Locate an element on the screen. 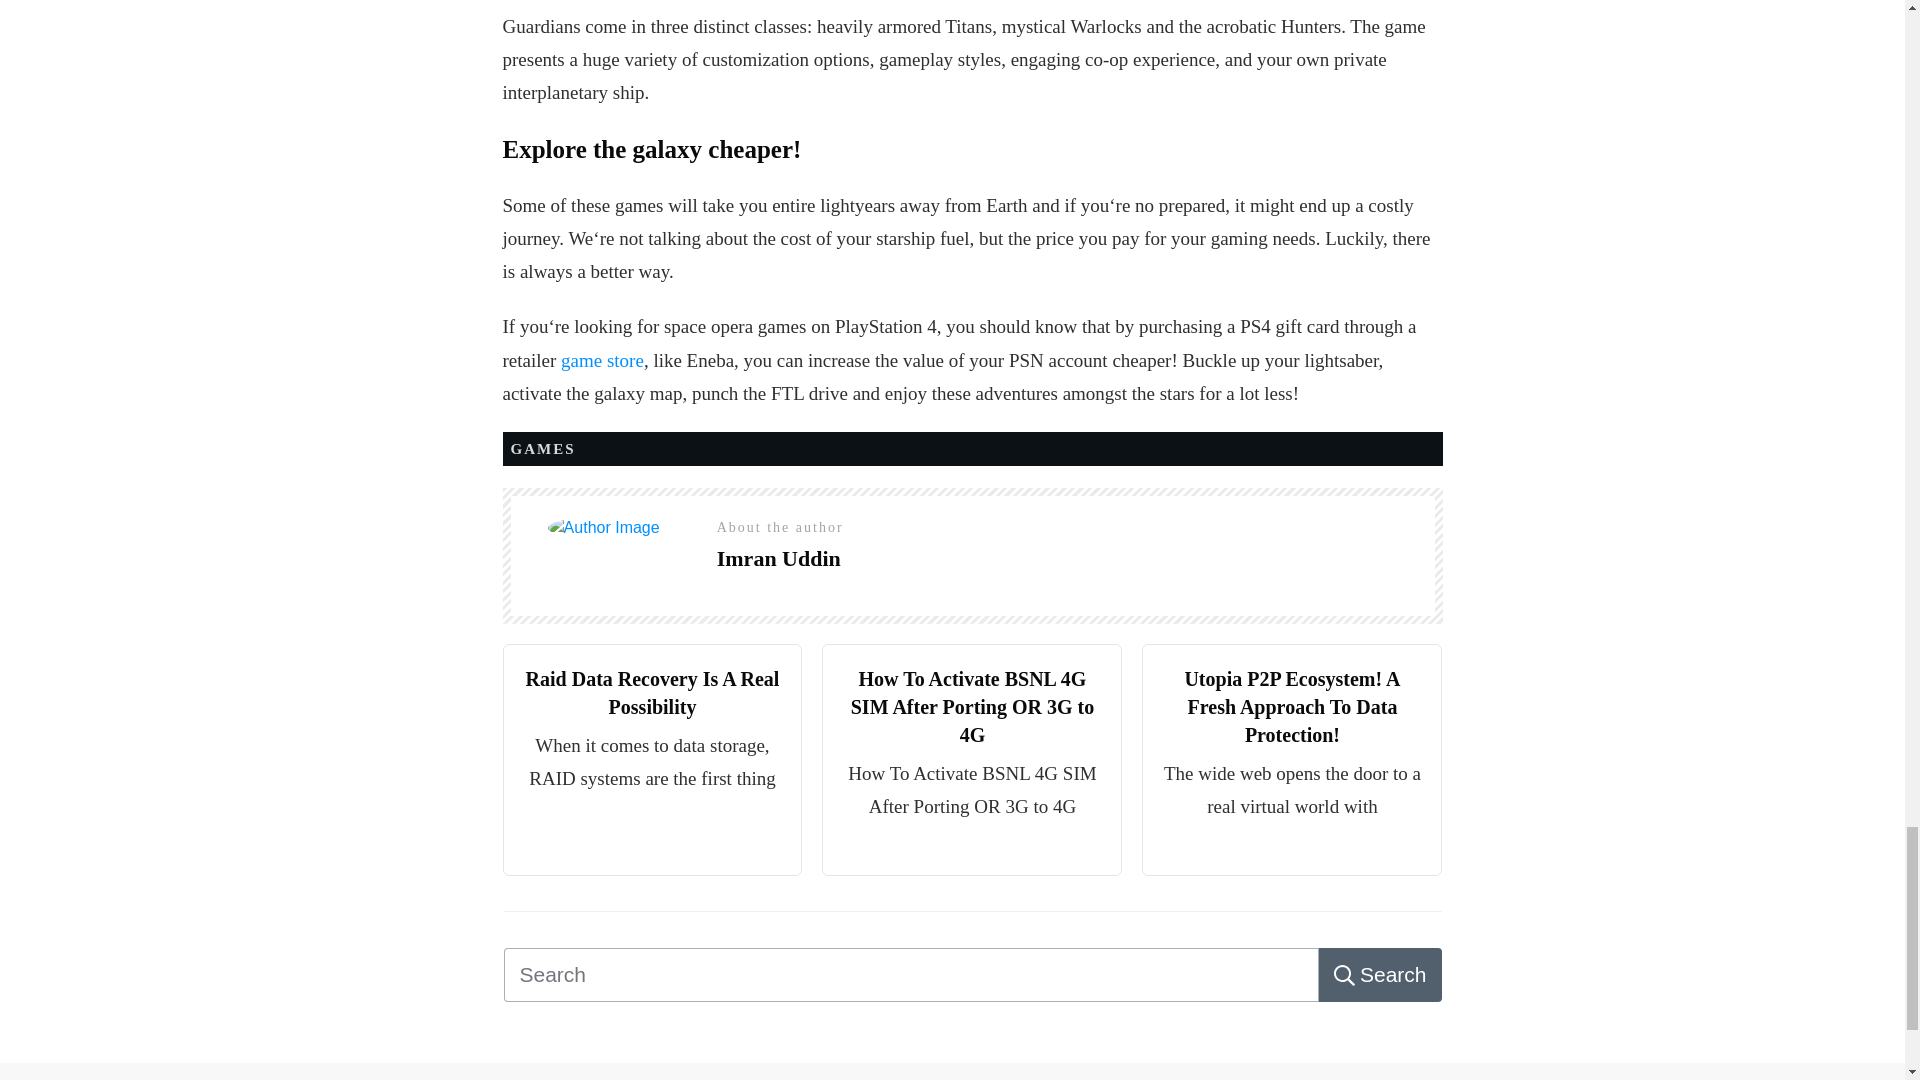 The image size is (1920, 1080). Raid Data Recovery Is A Real Possibility is located at coordinates (652, 693).